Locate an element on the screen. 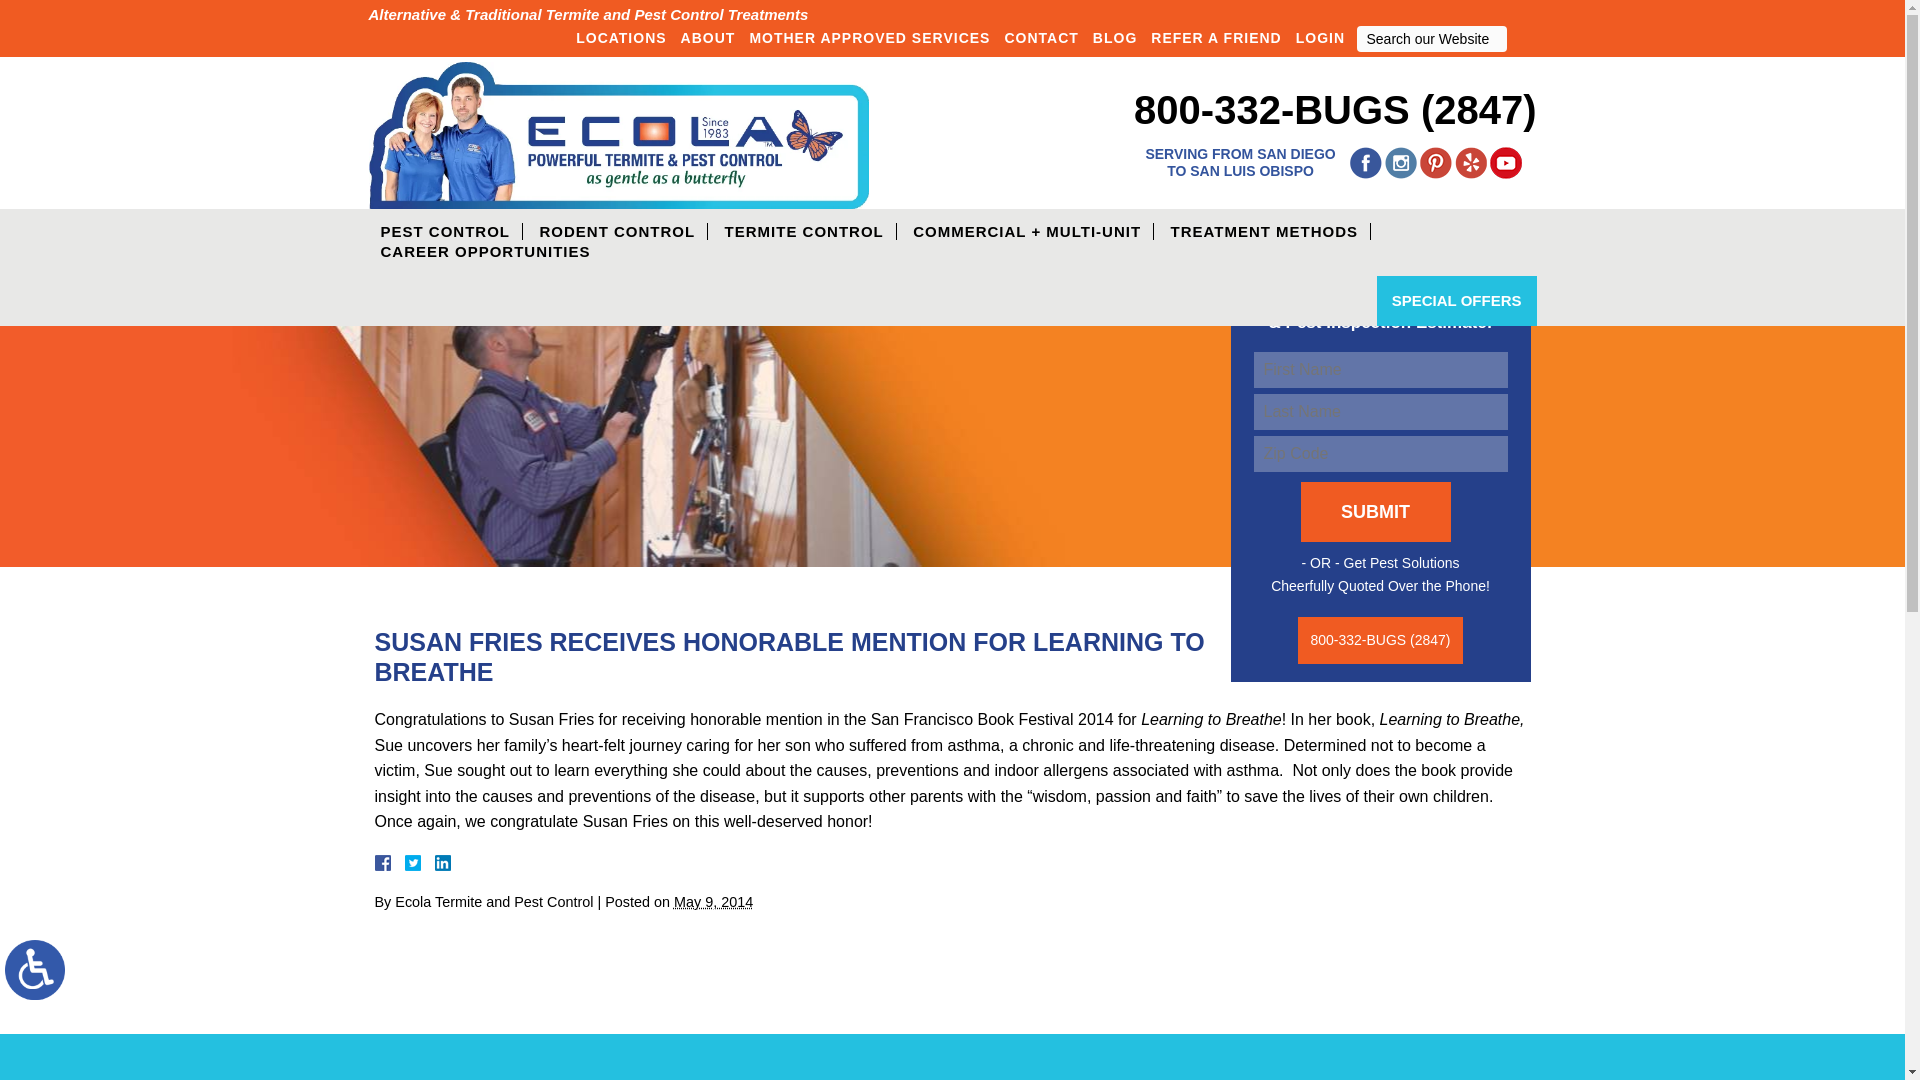 The height and width of the screenshot is (1080, 1920). BLOG is located at coordinates (1115, 37).